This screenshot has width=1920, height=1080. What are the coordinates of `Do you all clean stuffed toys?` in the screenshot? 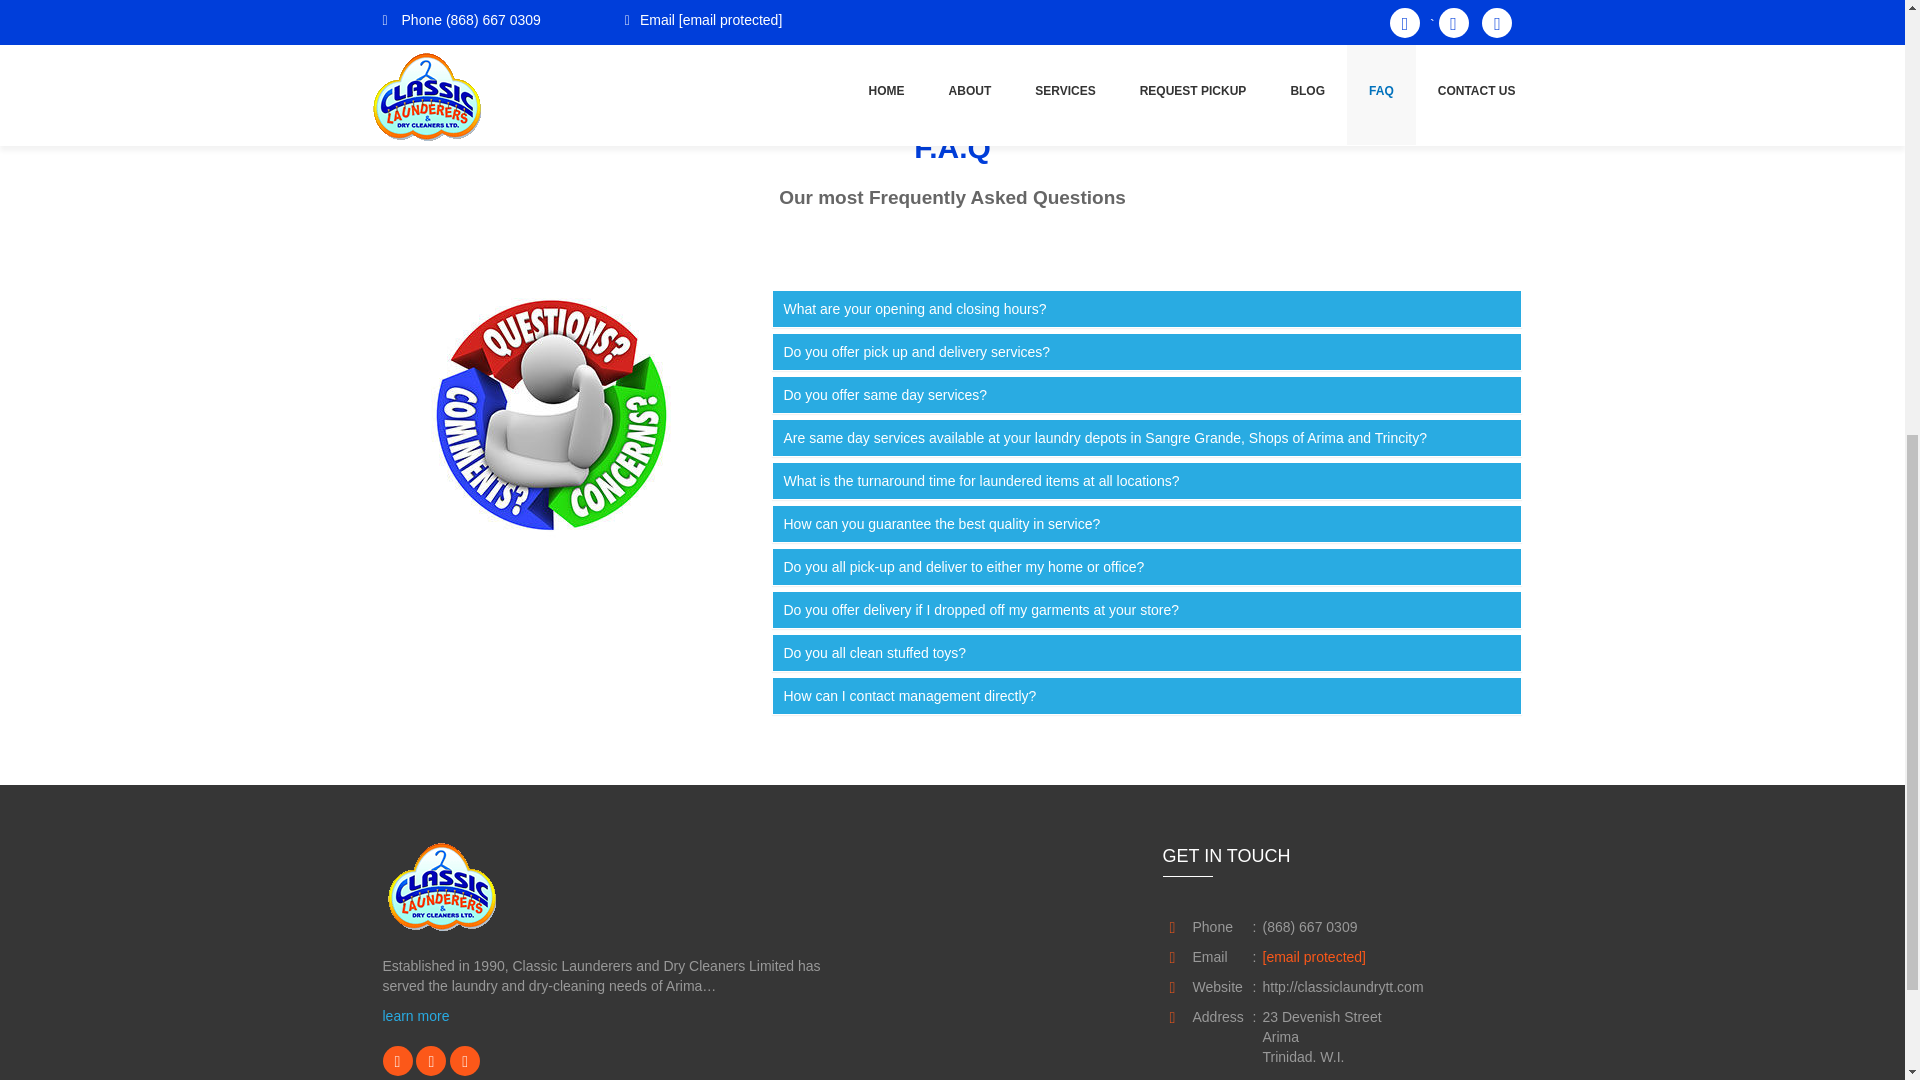 It's located at (1147, 652).